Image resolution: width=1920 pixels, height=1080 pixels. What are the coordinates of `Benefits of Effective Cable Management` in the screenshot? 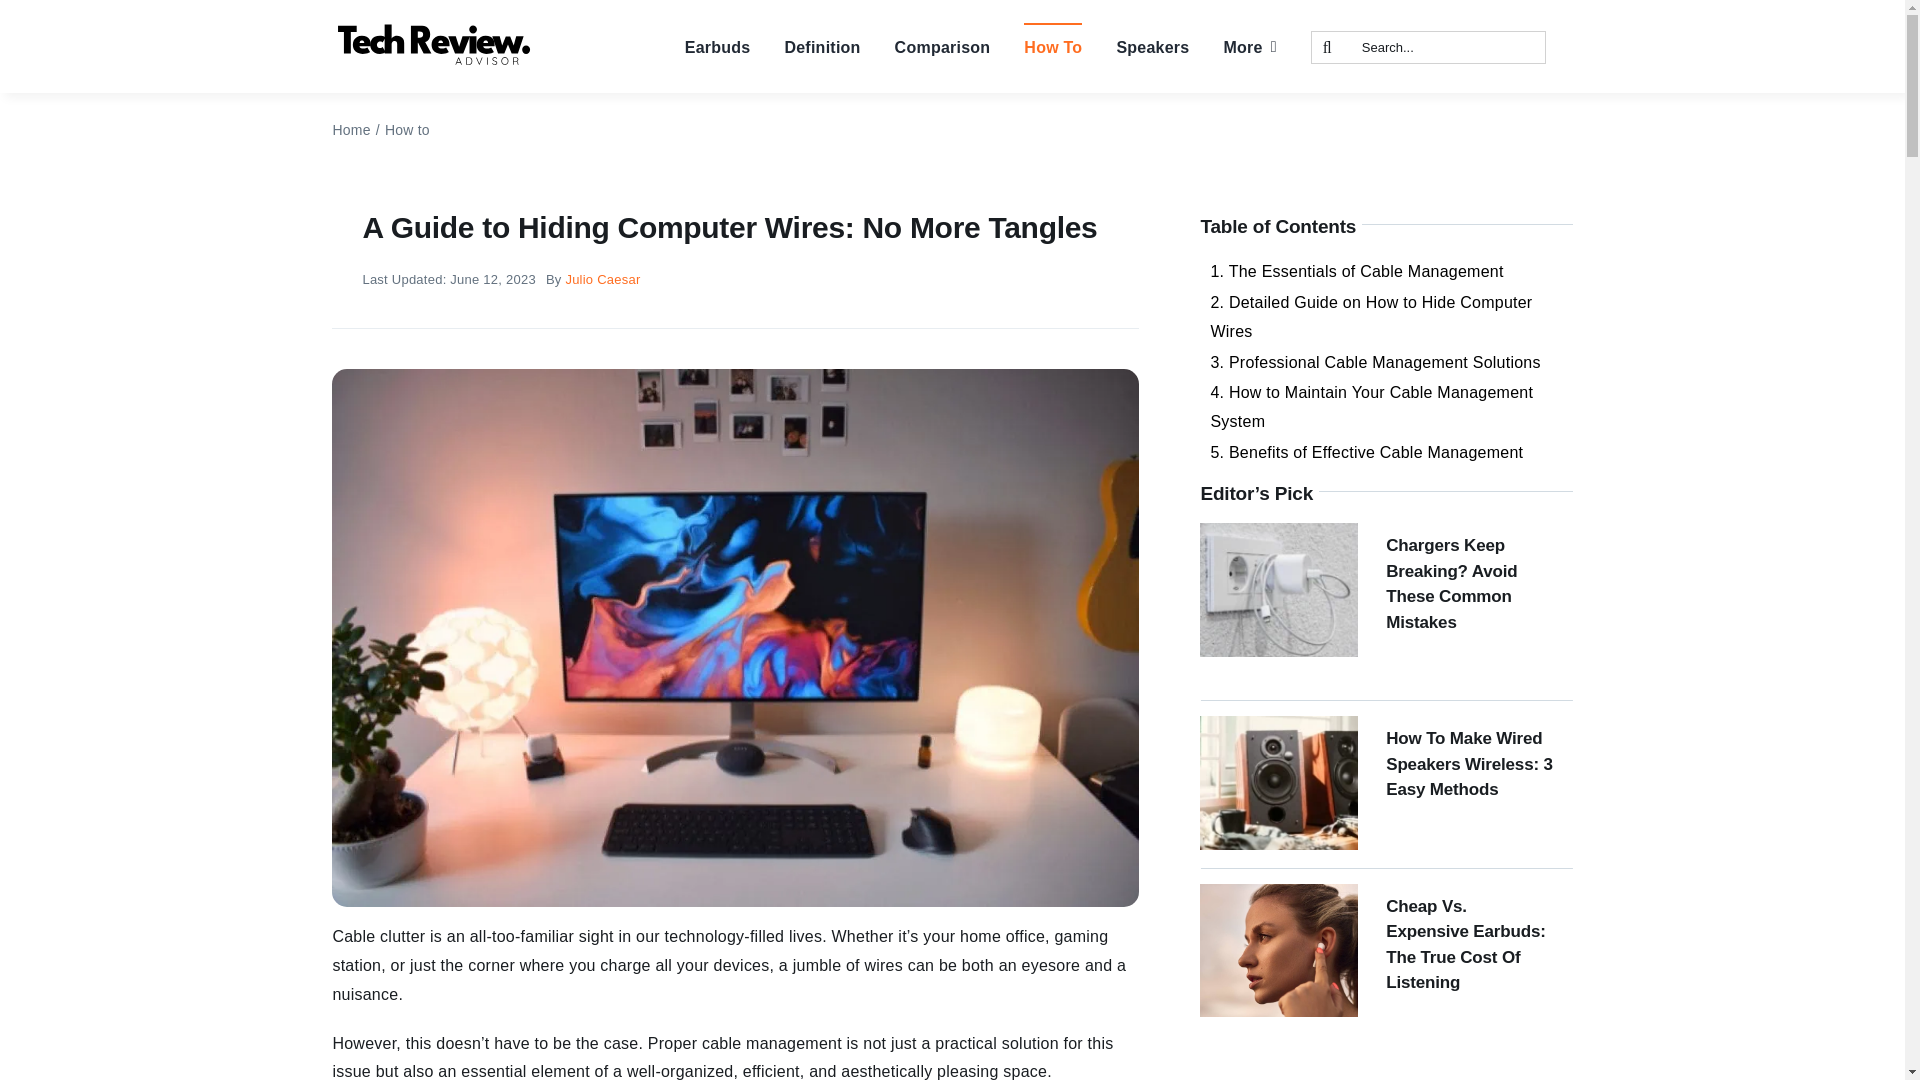 It's located at (1386, 452).